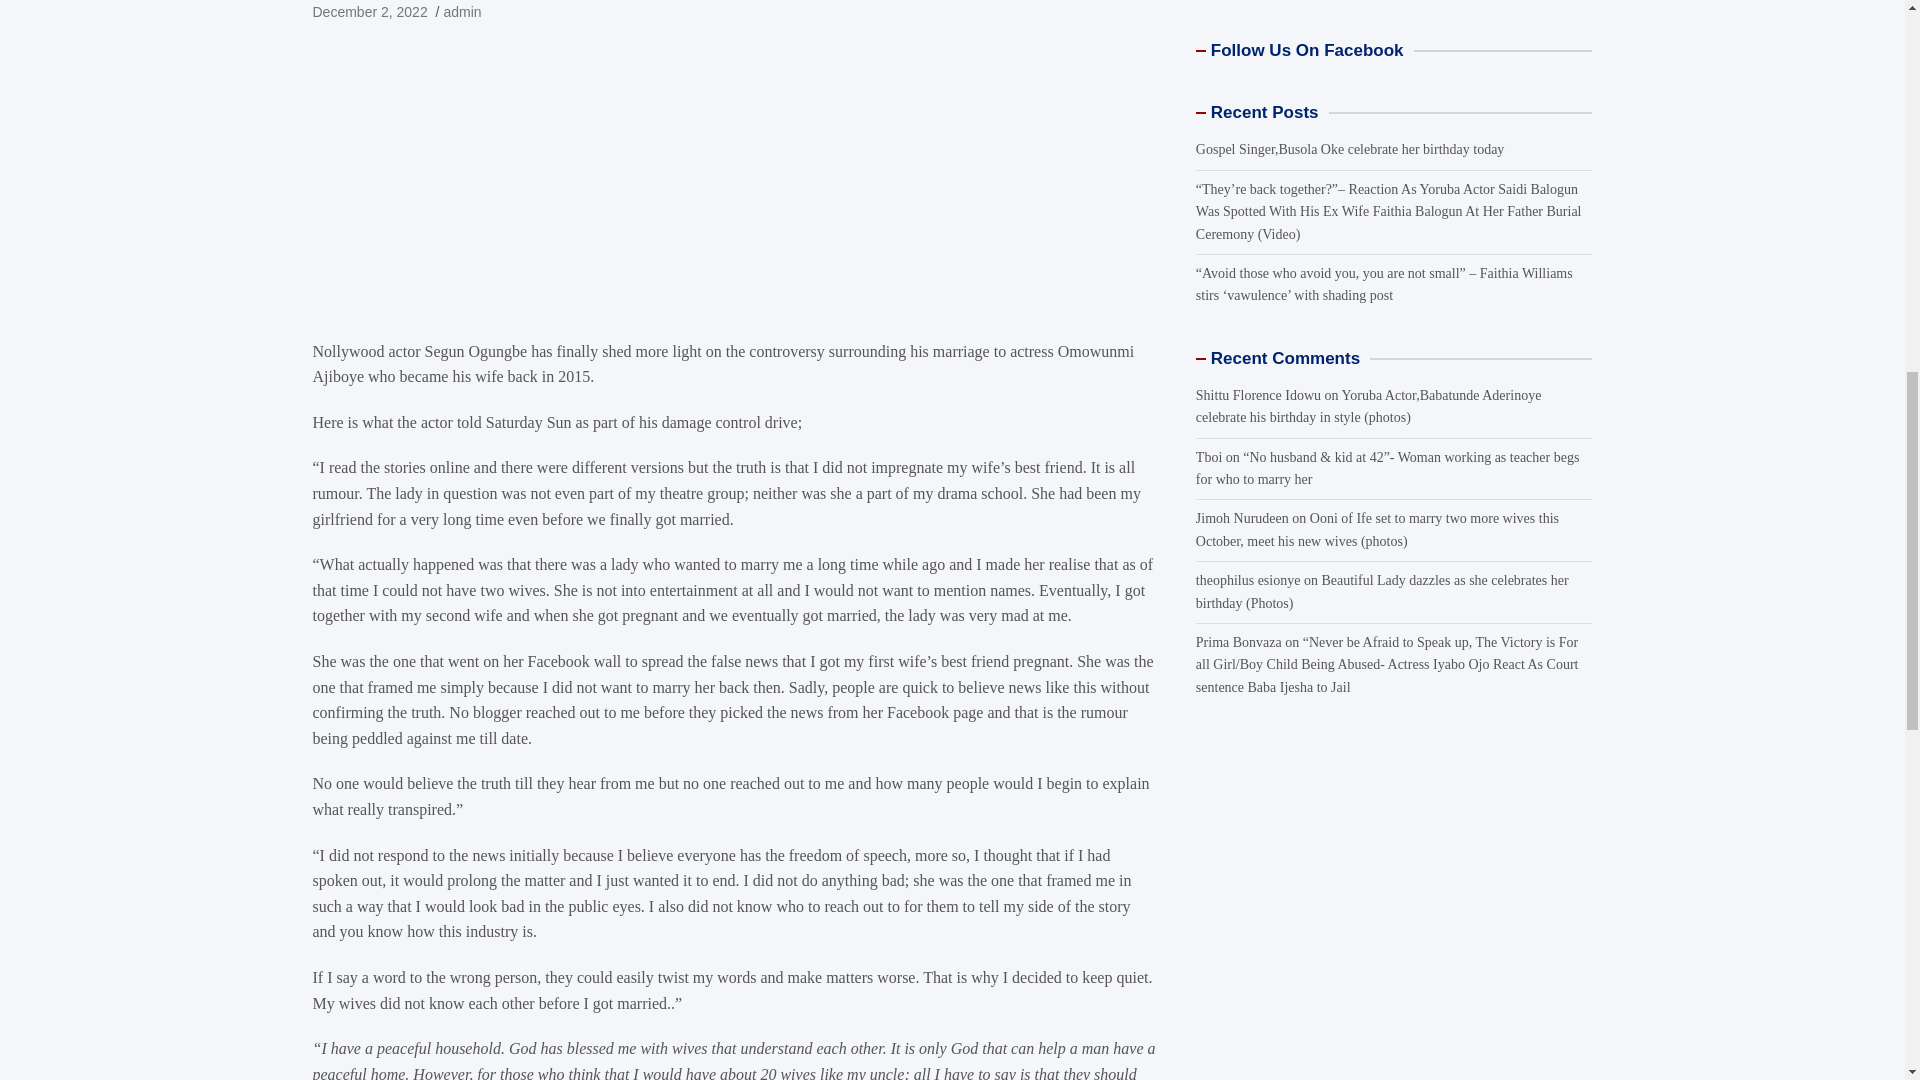  Describe the element at coordinates (368, 12) in the screenshot. I see `December 2, 2022` at that location.